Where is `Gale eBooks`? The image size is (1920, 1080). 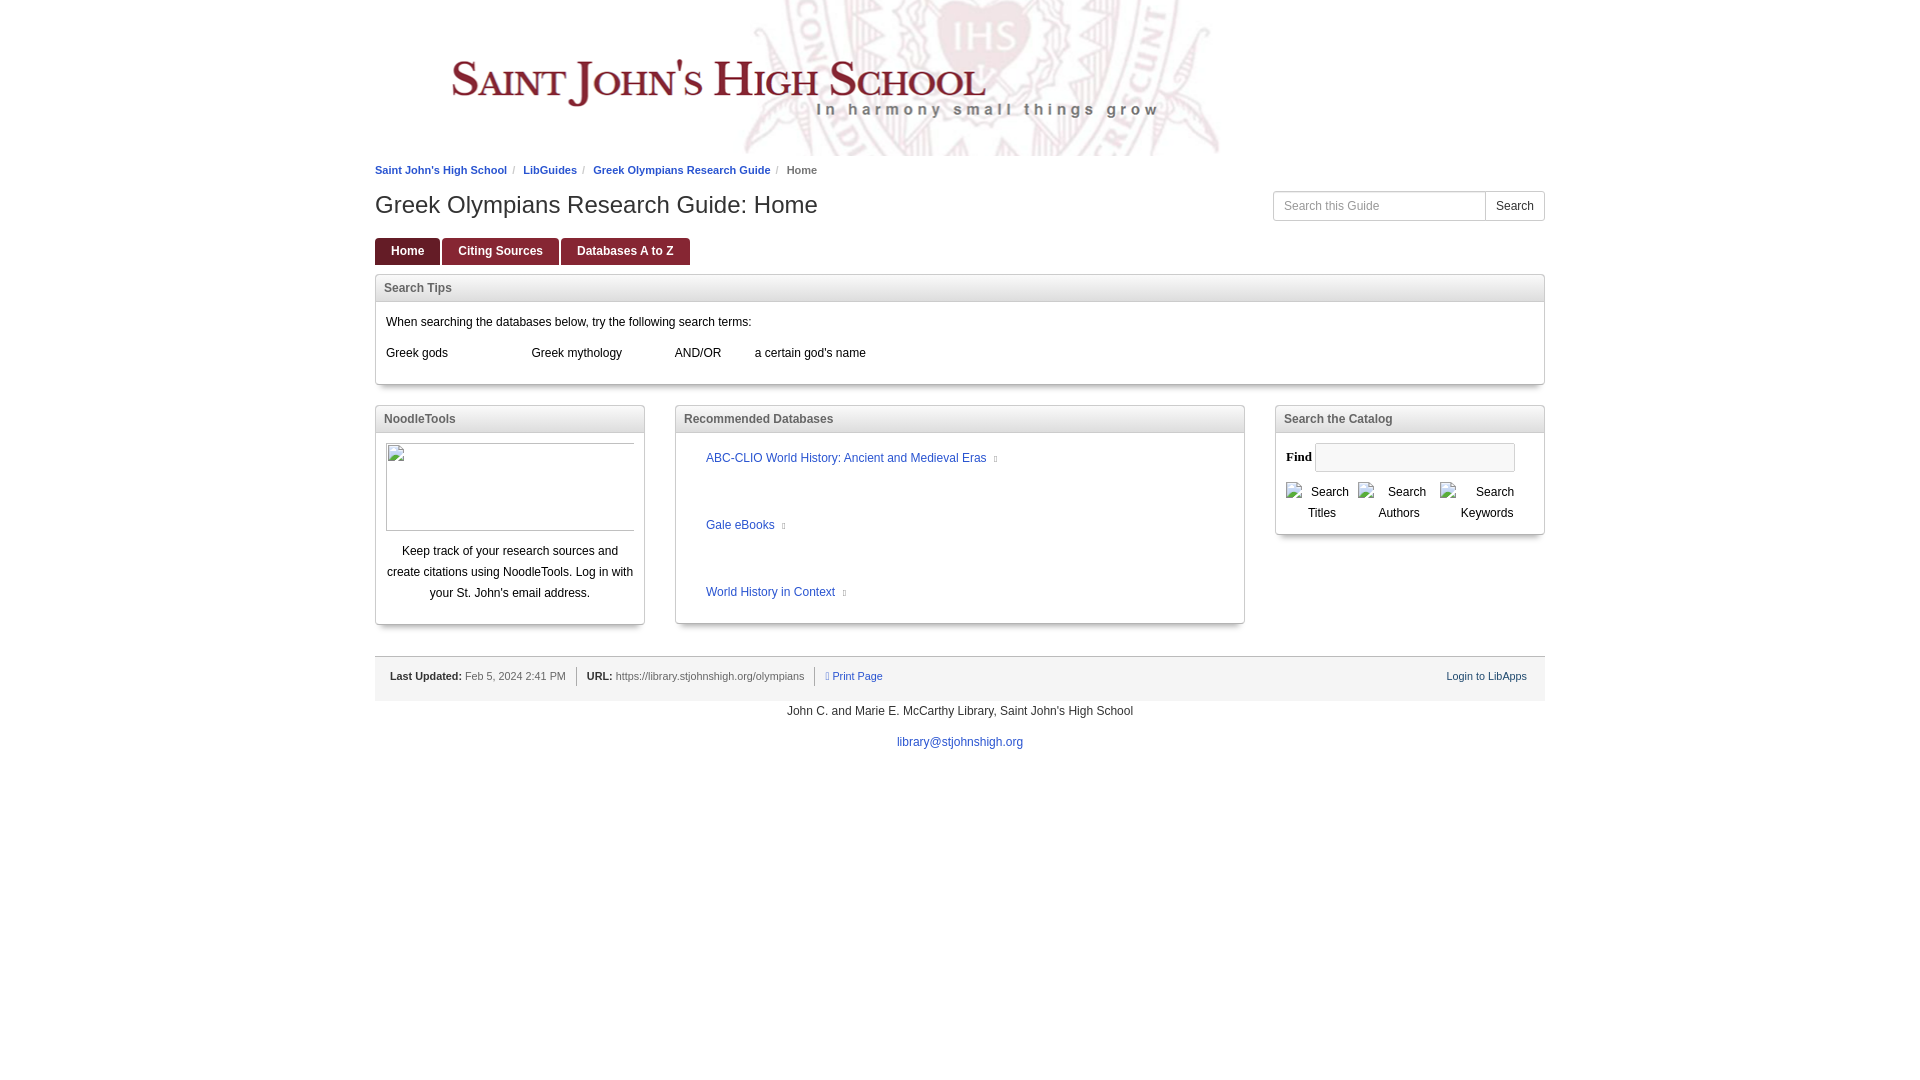 Gale eBooks is located at coordinates (970, 526).